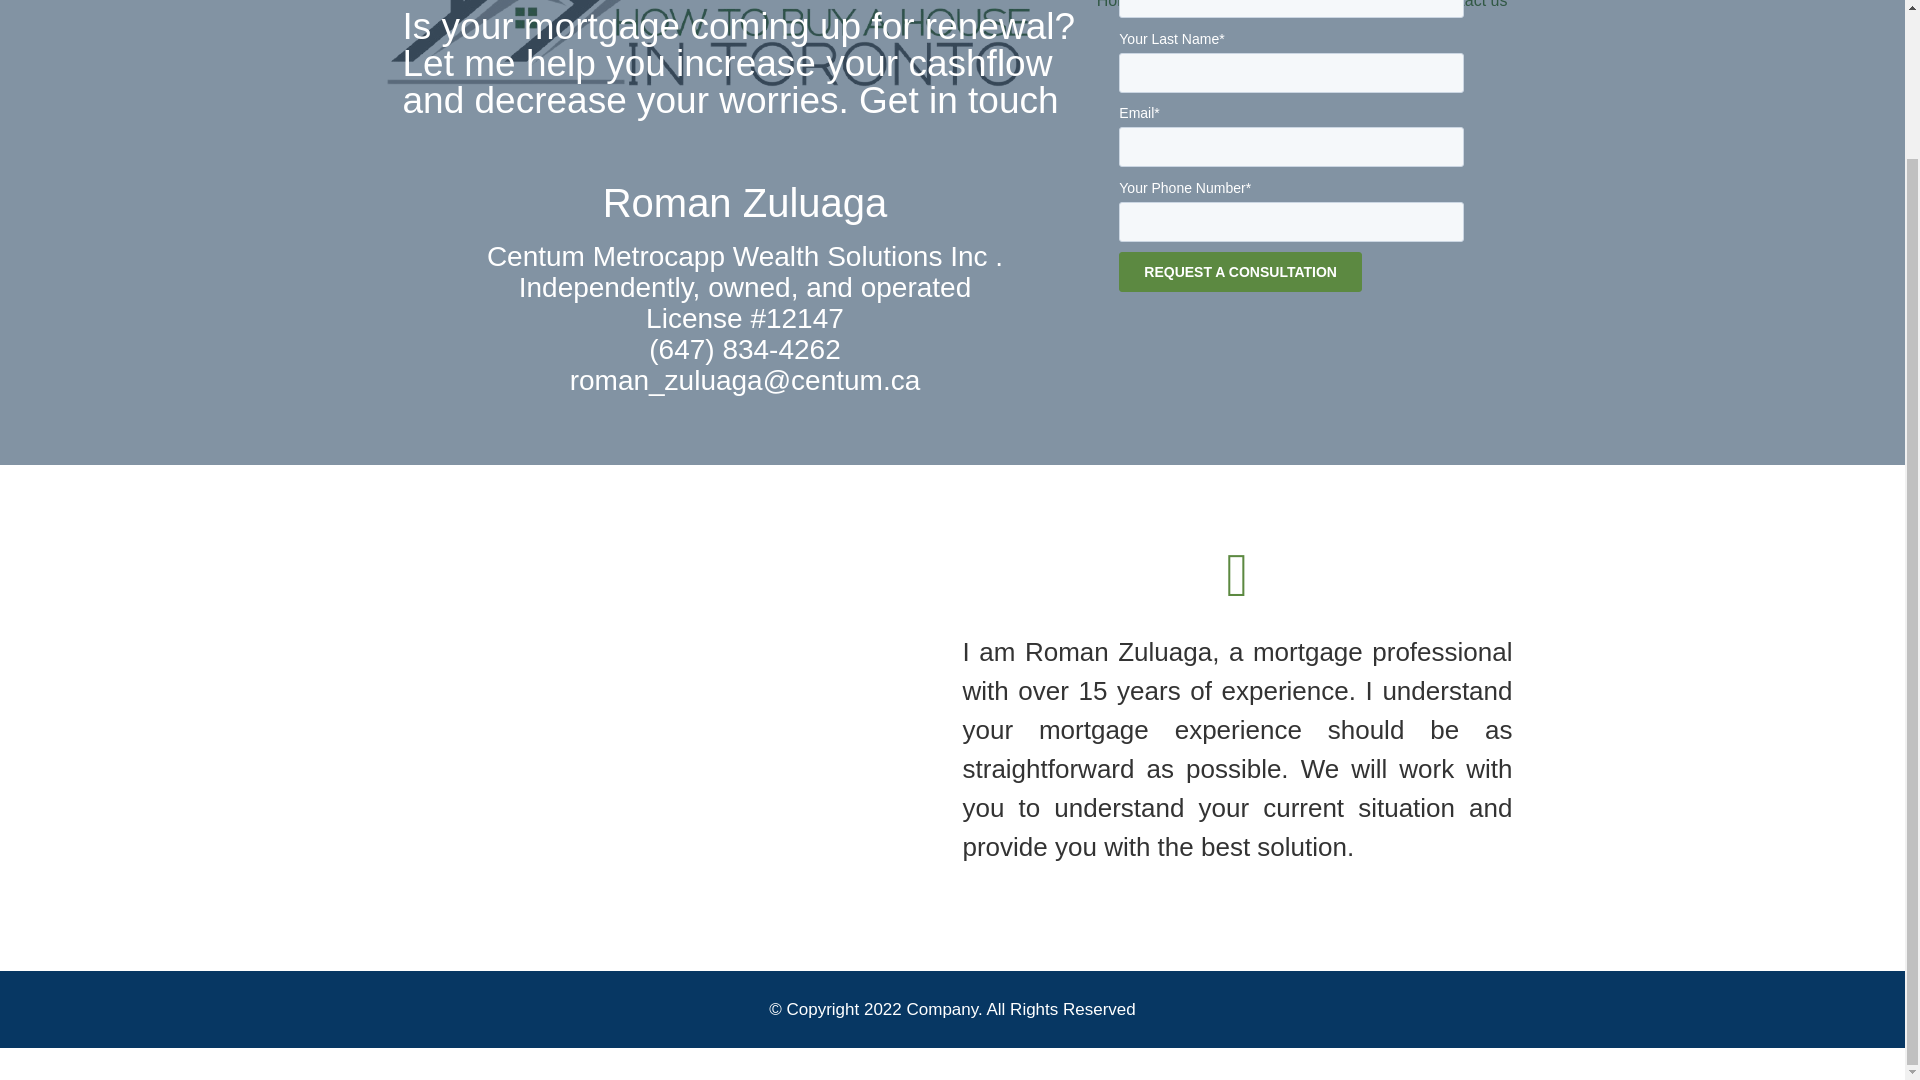 The width and height of the screenshot is (1920, 1080). What do you see at coordinates (1240, 271) in the screenshot?
I see `REQUEST A CONSULTATION` at bounding box center [1240, 271].